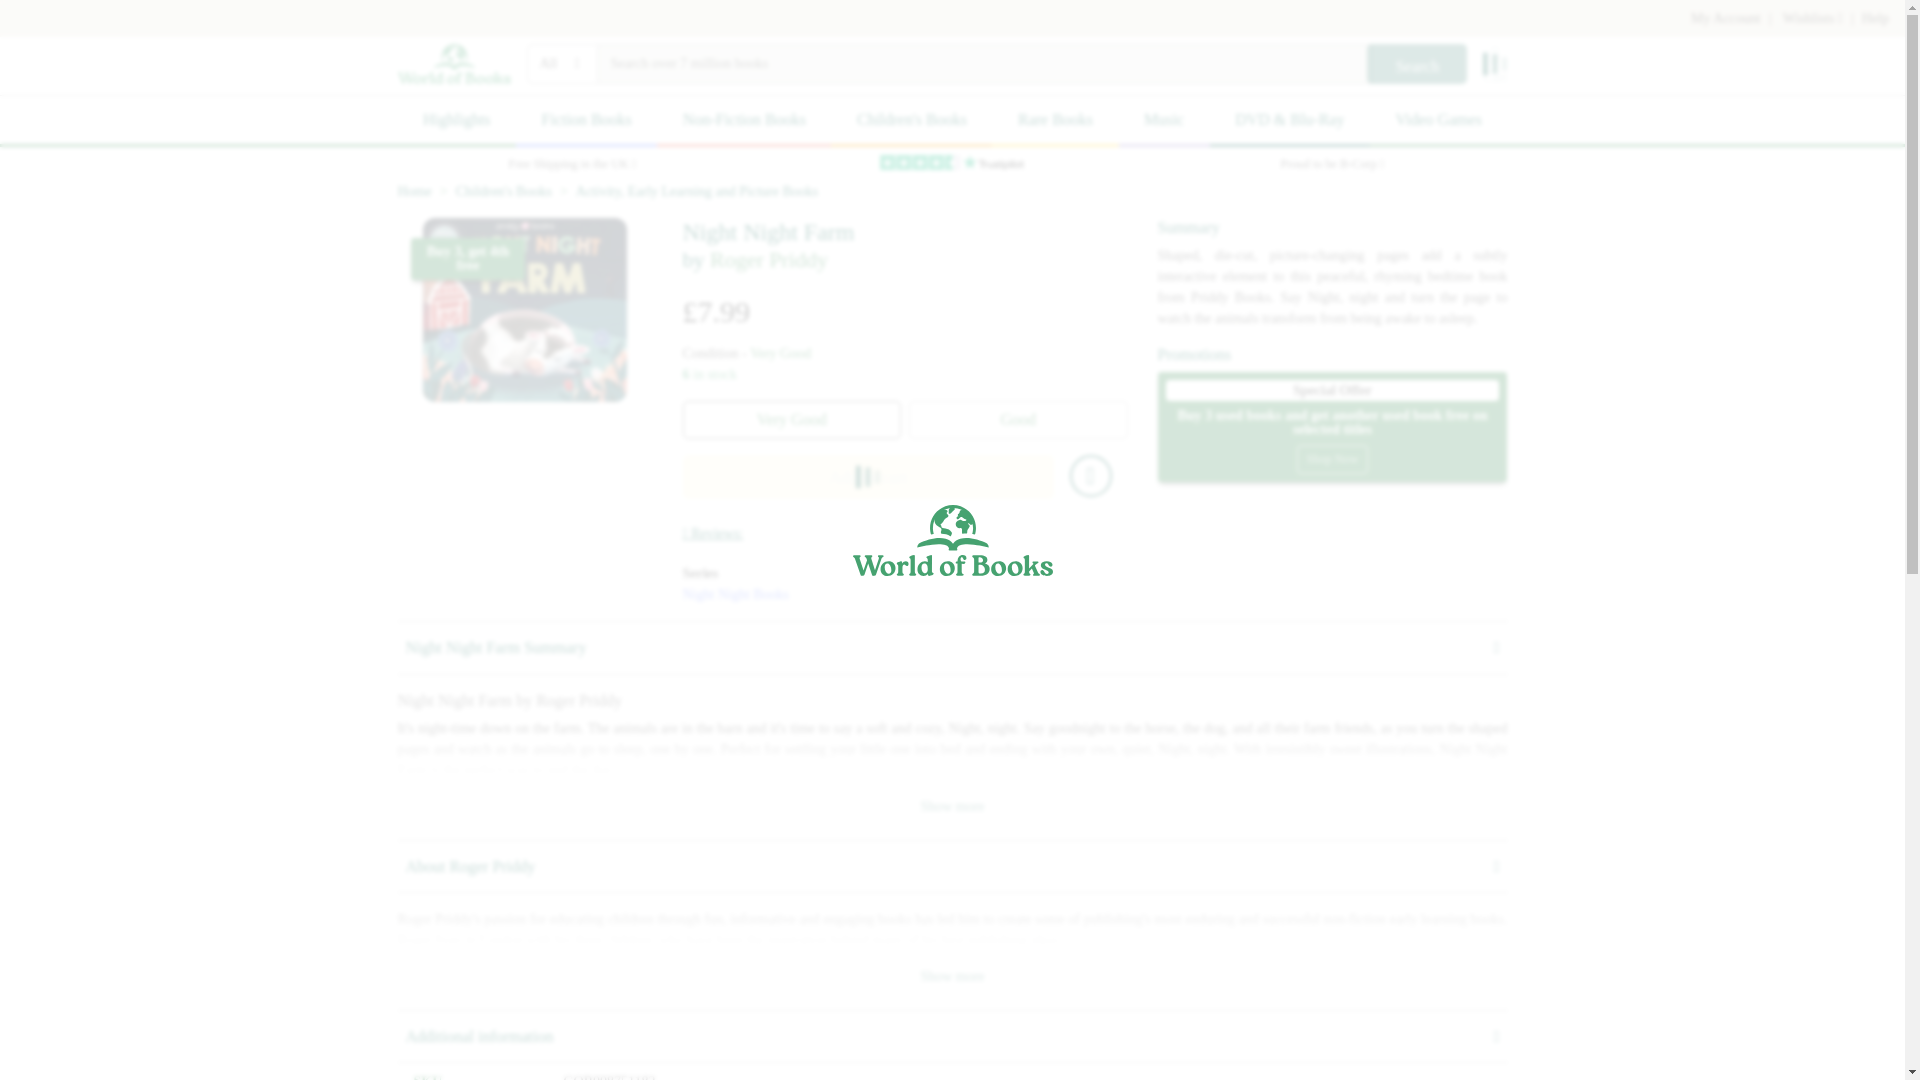 The width and height of the screenshot is (1920, 1080). What do you see at coordinates (712, 534) in the screenshot?
I see `Reviews:` at bounding box center [712, 534].